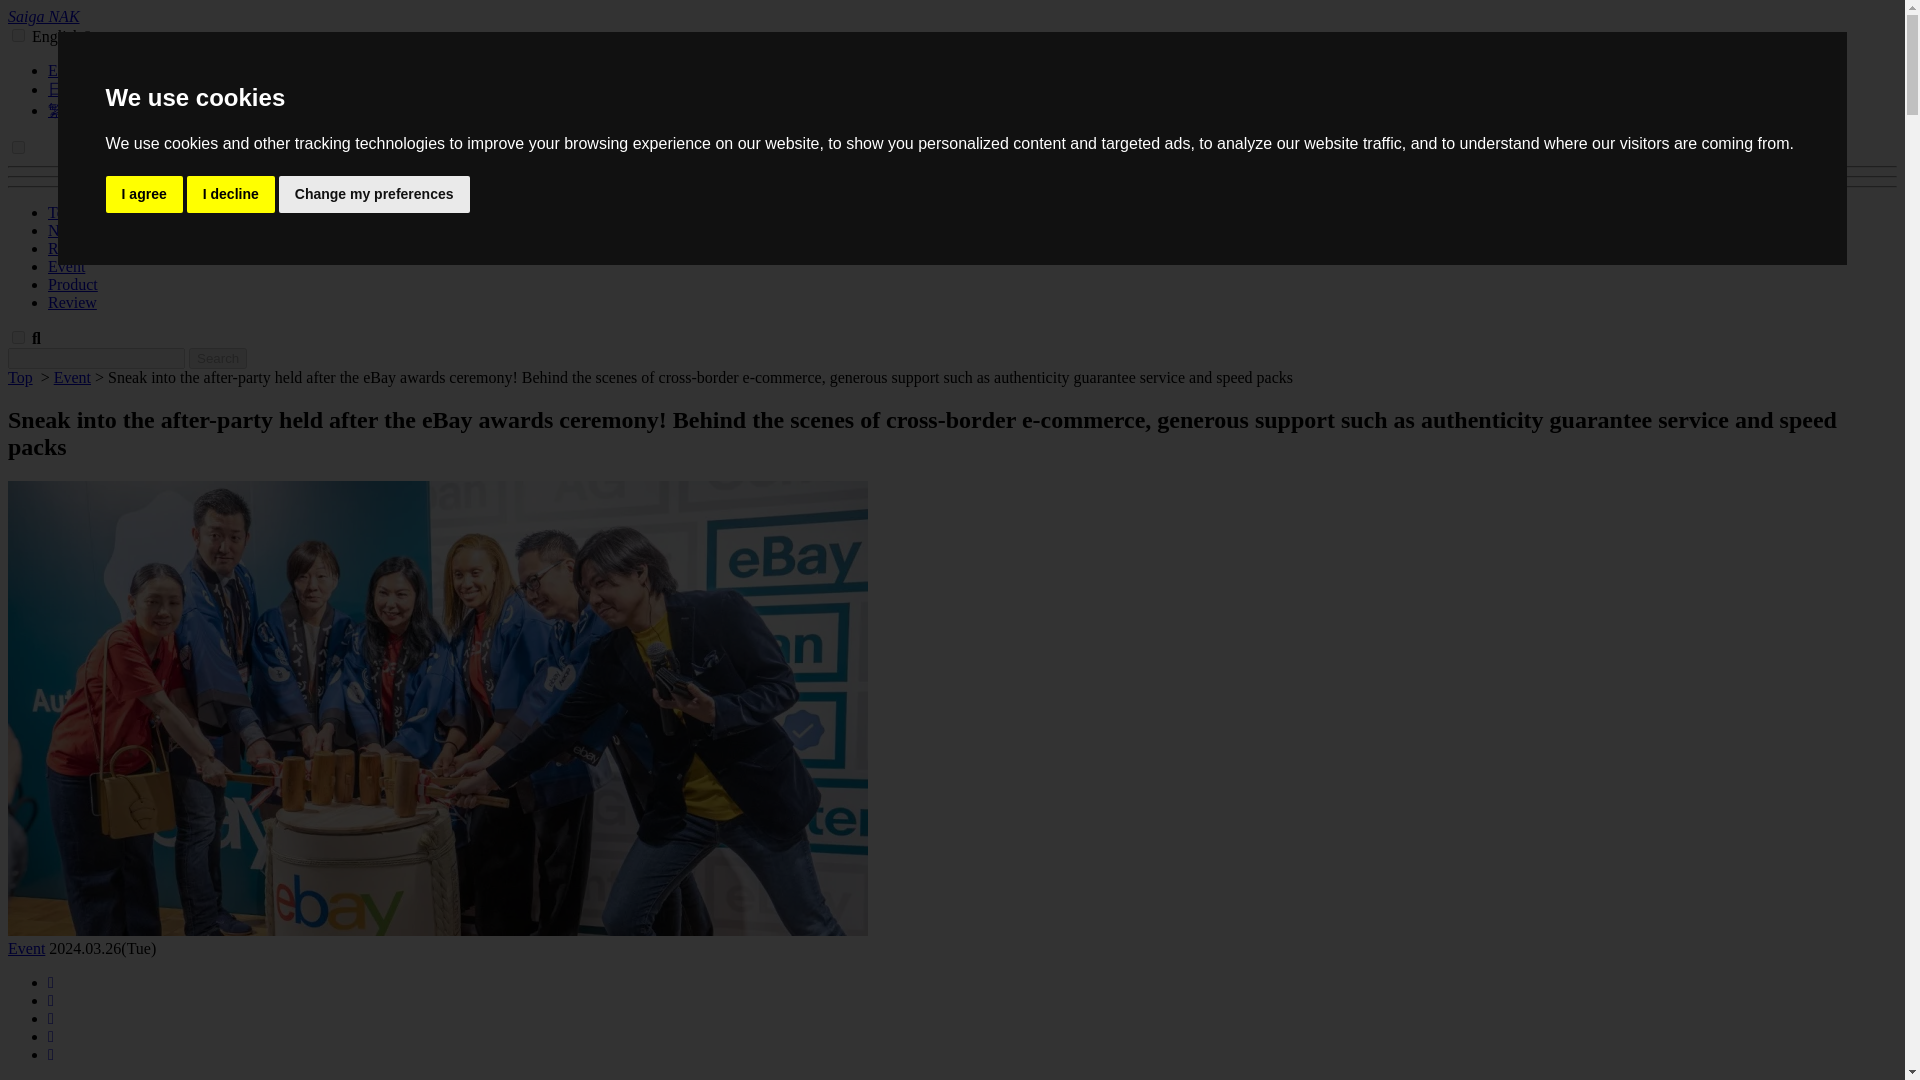 This screenshot has height=1080, width=1920. What do you see at coordinates (66, 230) in the screenshot?
I see `News` at bounding box center [66, 230].